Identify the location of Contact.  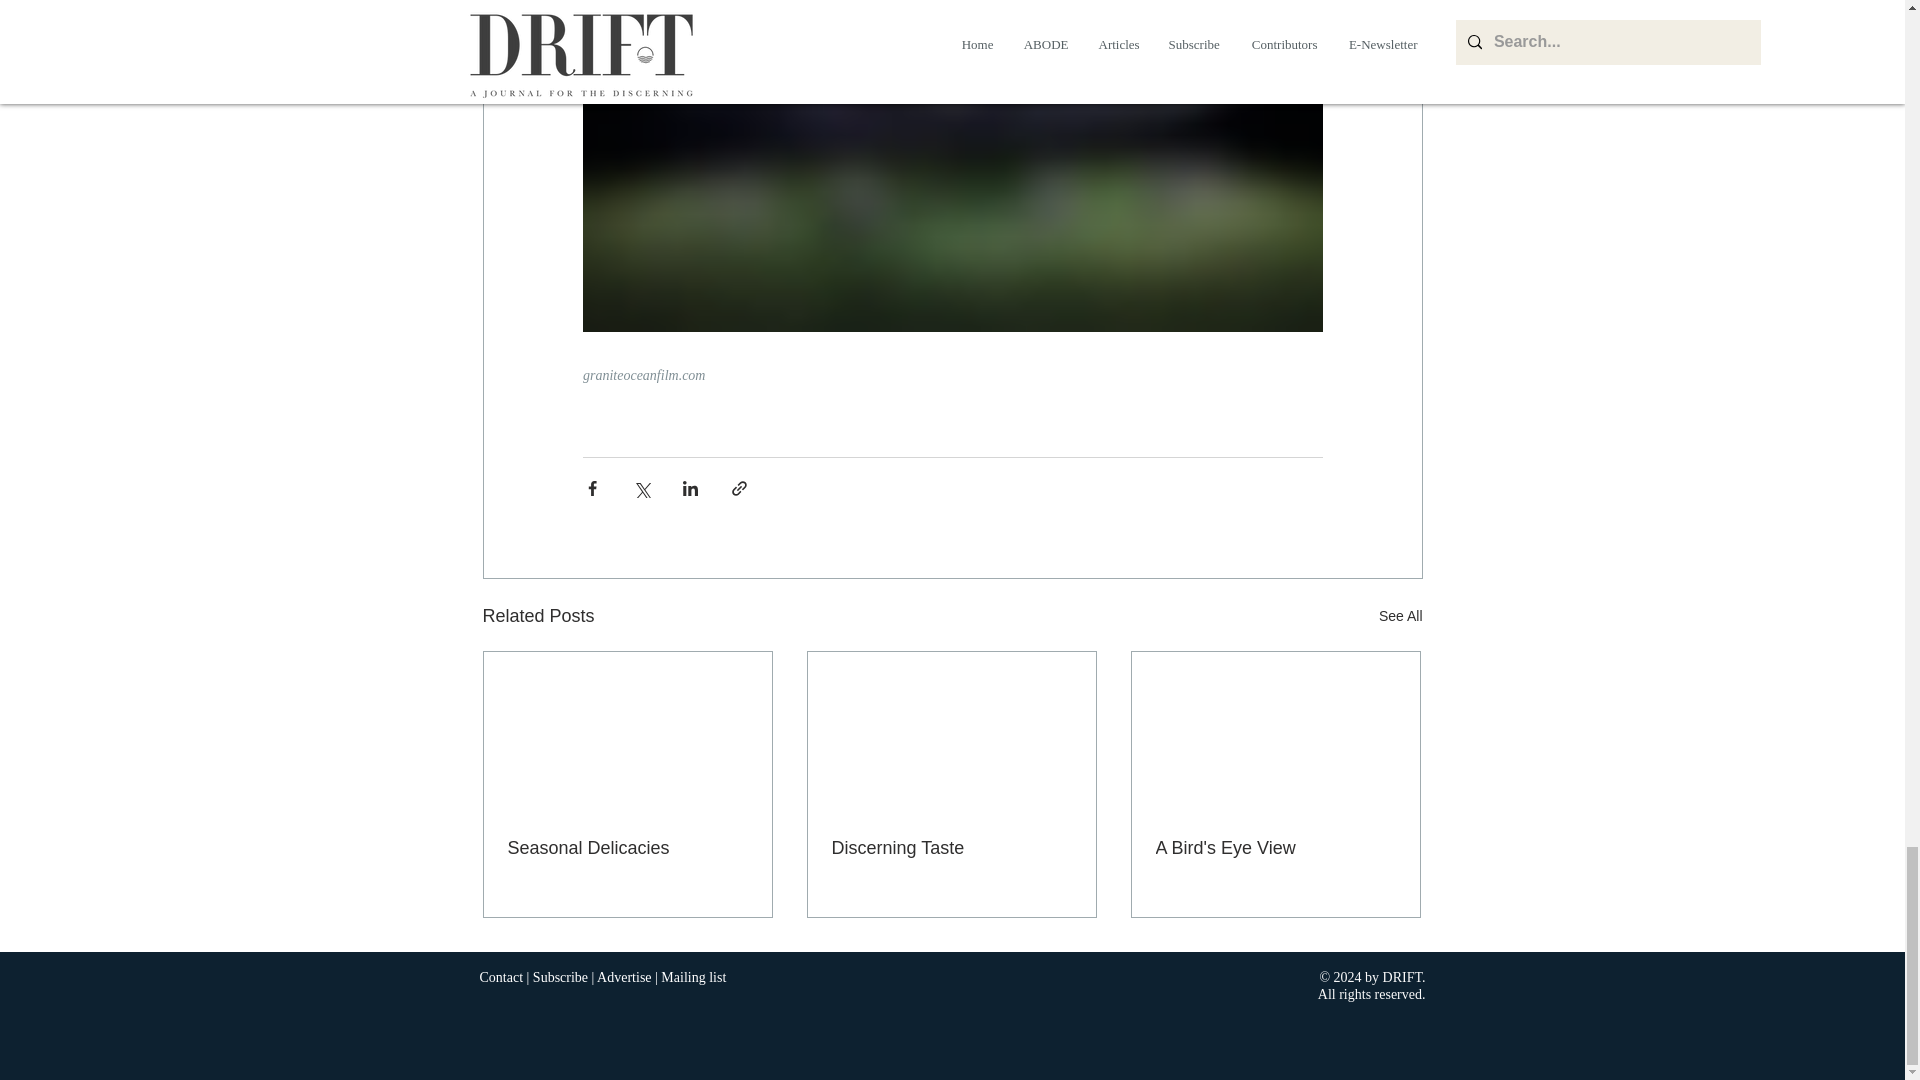
(502, 976).